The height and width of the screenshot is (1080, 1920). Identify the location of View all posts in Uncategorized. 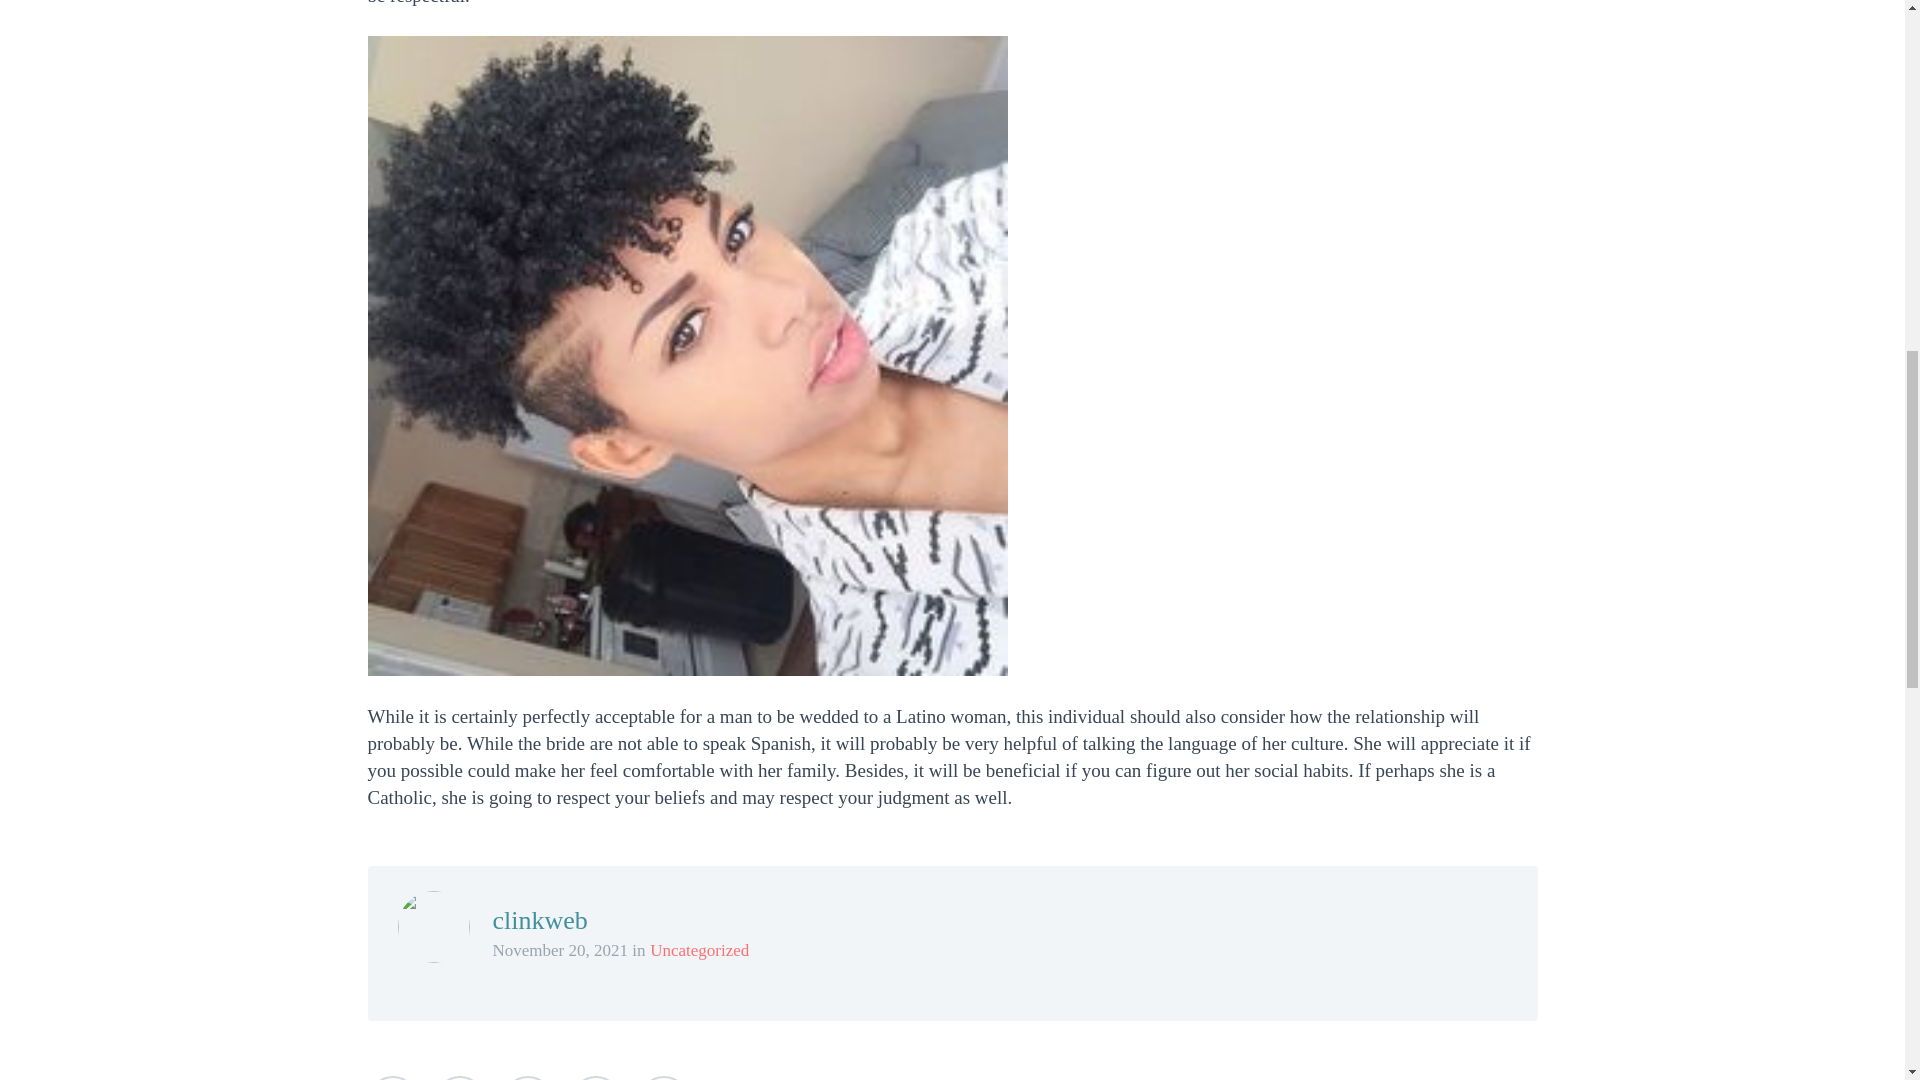
(699, 950).